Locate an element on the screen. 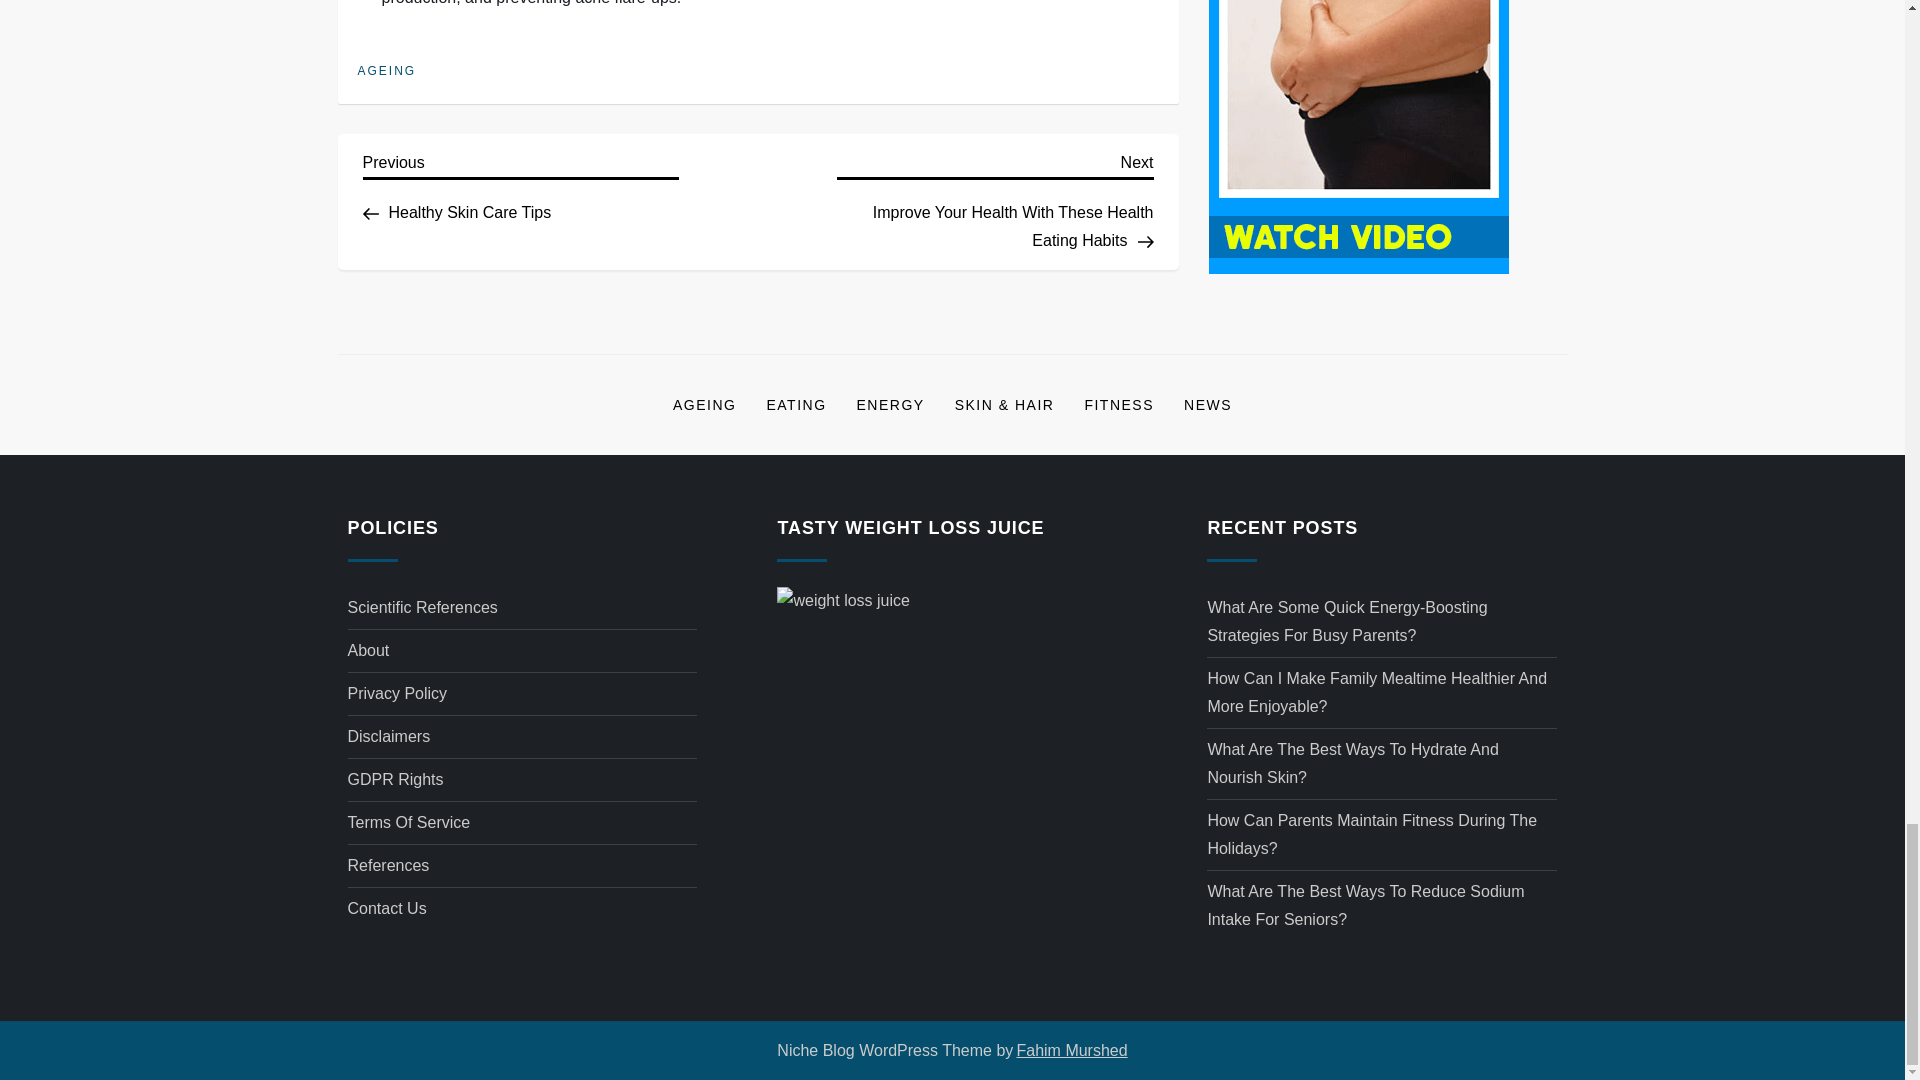  About is located at coordinates (368, 651).